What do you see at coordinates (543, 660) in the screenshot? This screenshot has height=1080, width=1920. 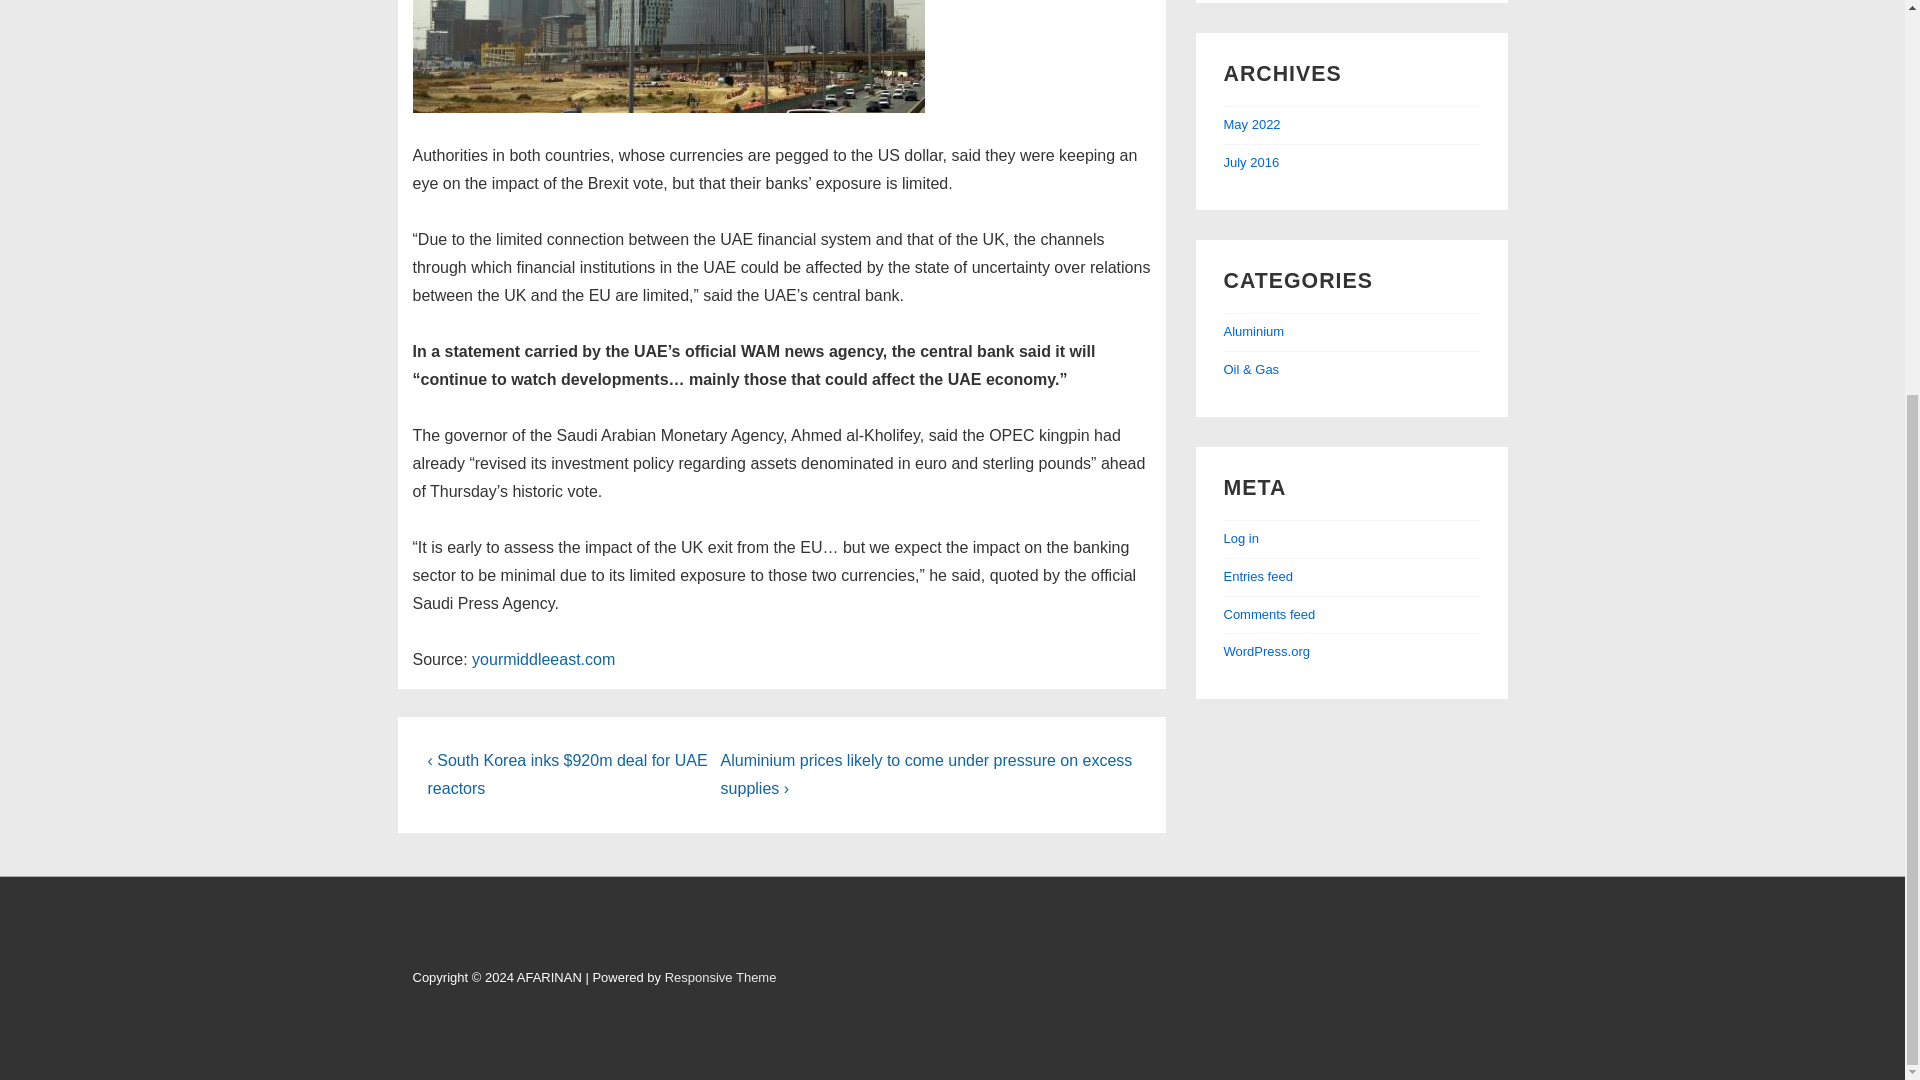 I see `yourmiddleeast.com` at bounding box center [543, 660].